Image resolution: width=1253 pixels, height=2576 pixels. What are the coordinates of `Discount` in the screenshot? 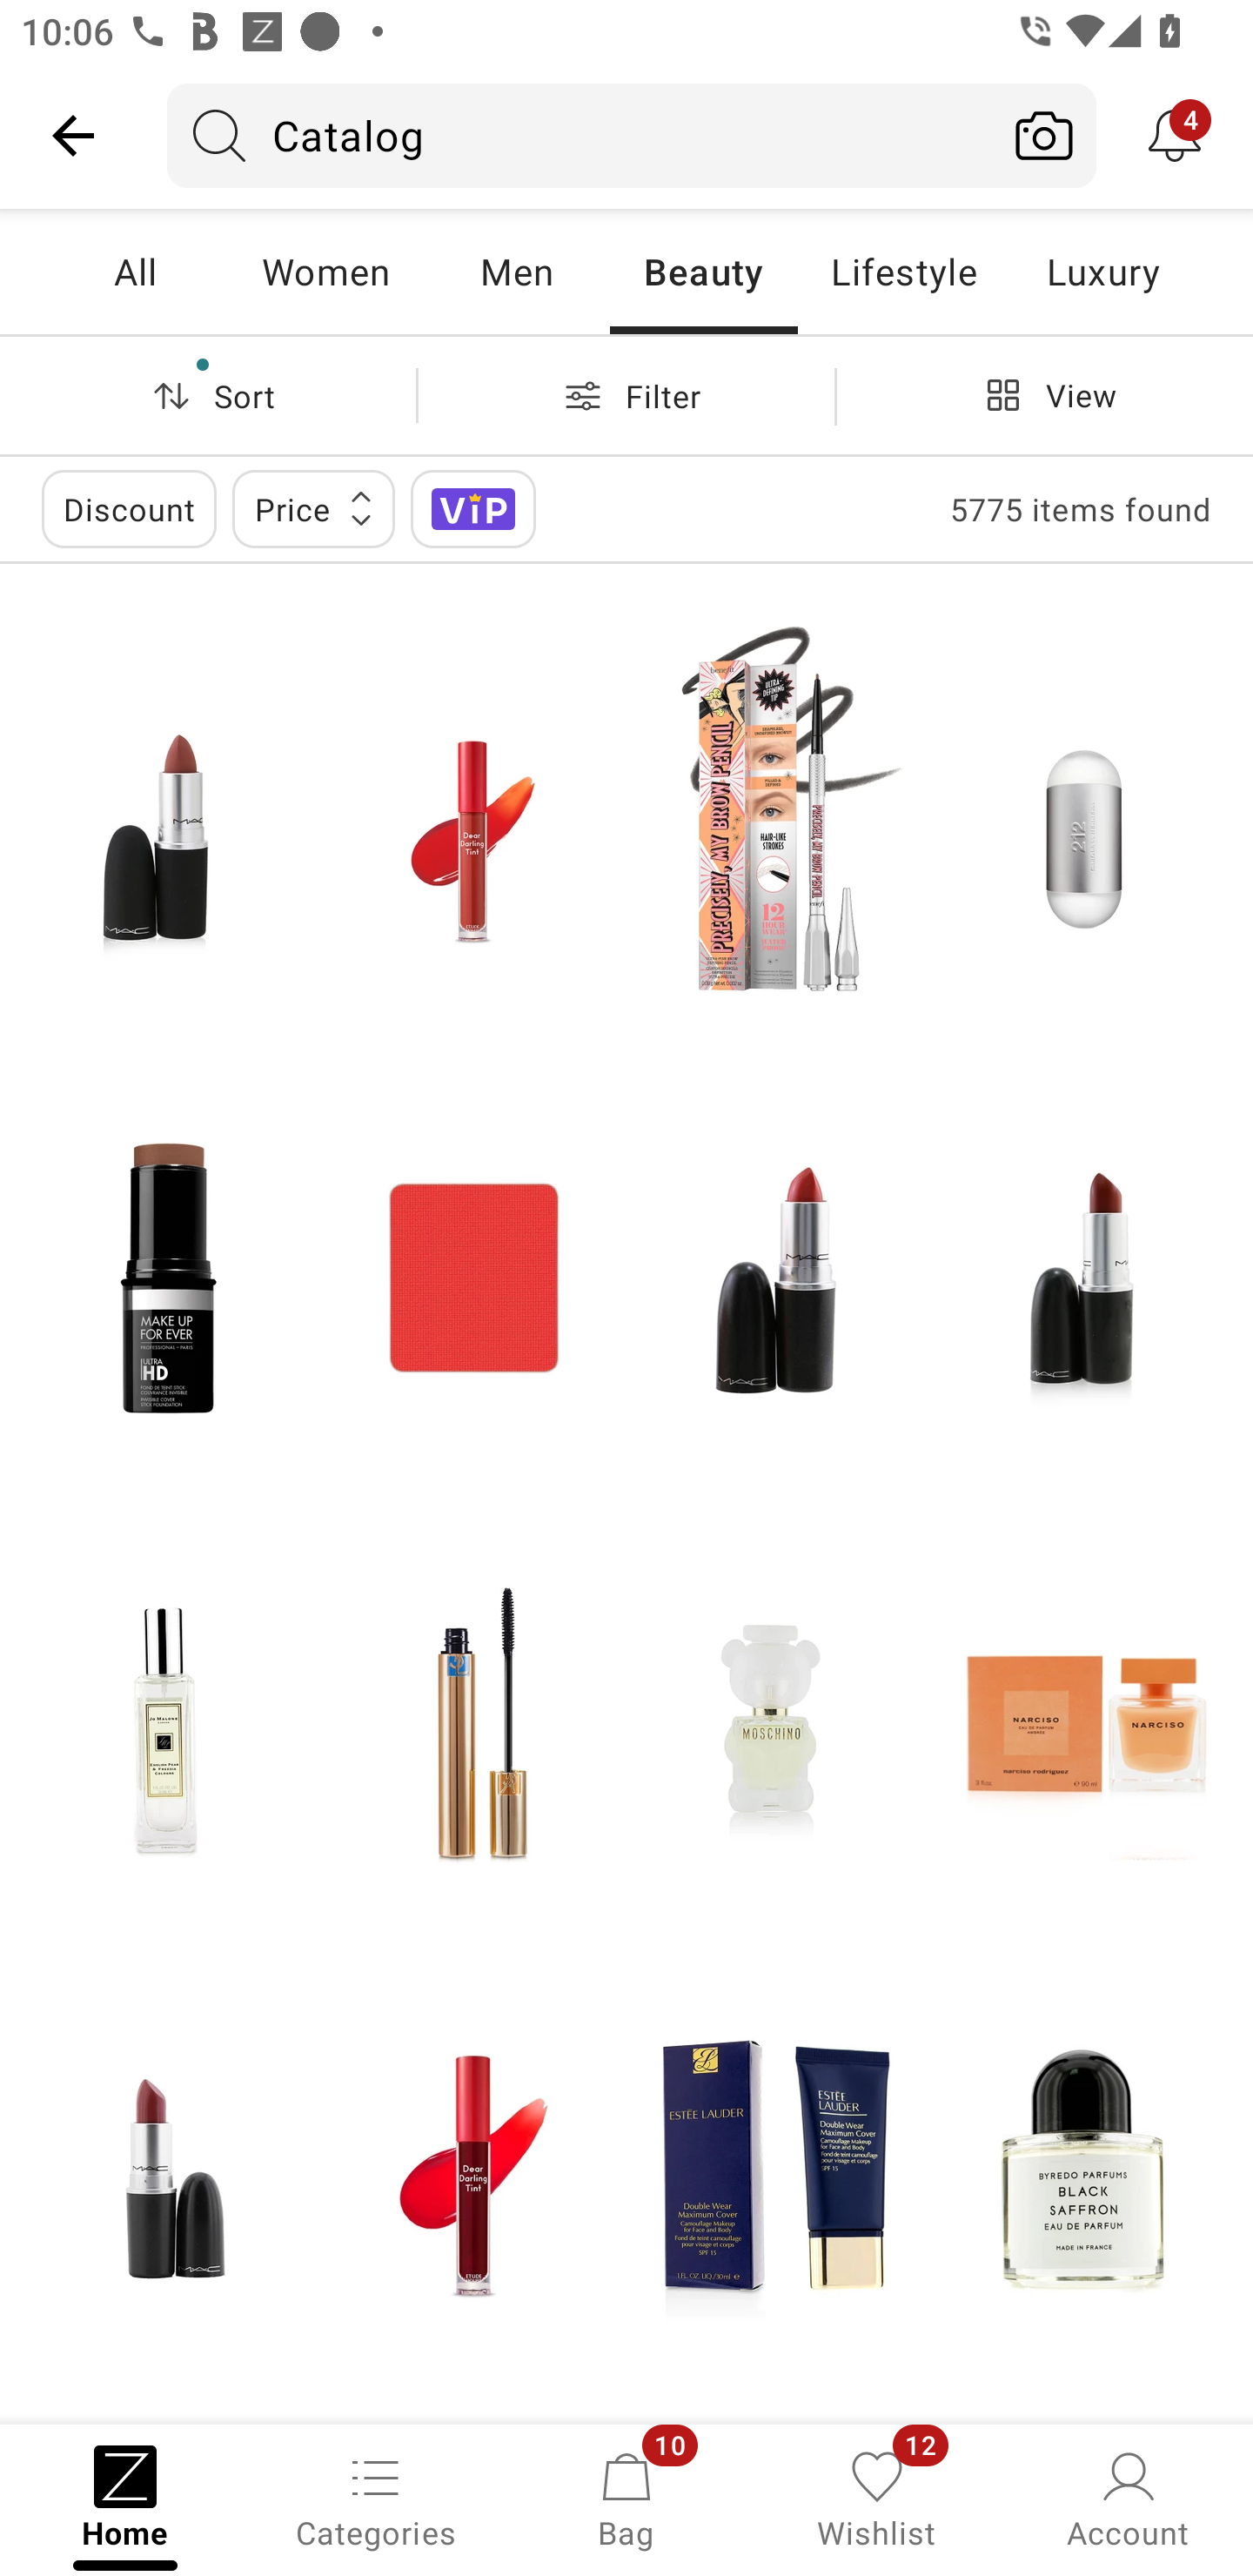 It's located at (129, 508).